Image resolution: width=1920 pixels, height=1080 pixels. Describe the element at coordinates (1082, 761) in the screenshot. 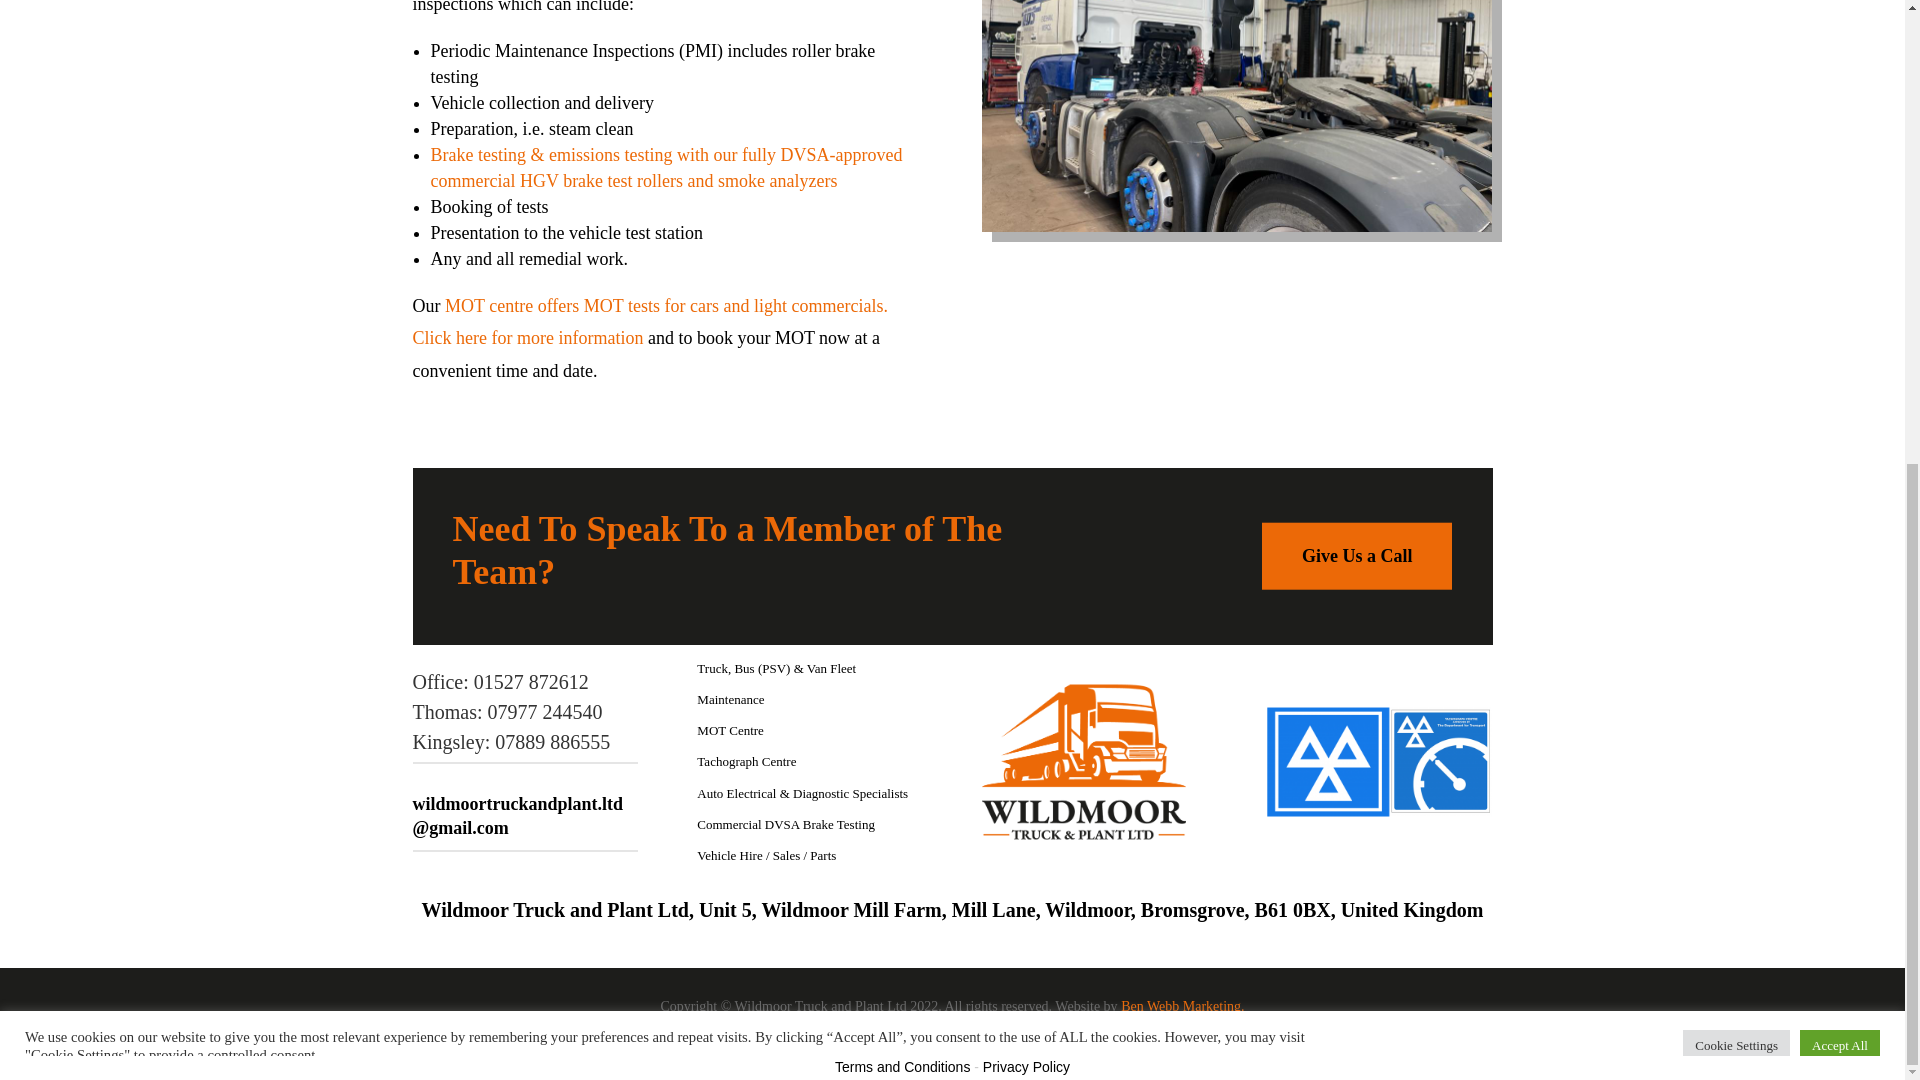

I see `wm` at that location.